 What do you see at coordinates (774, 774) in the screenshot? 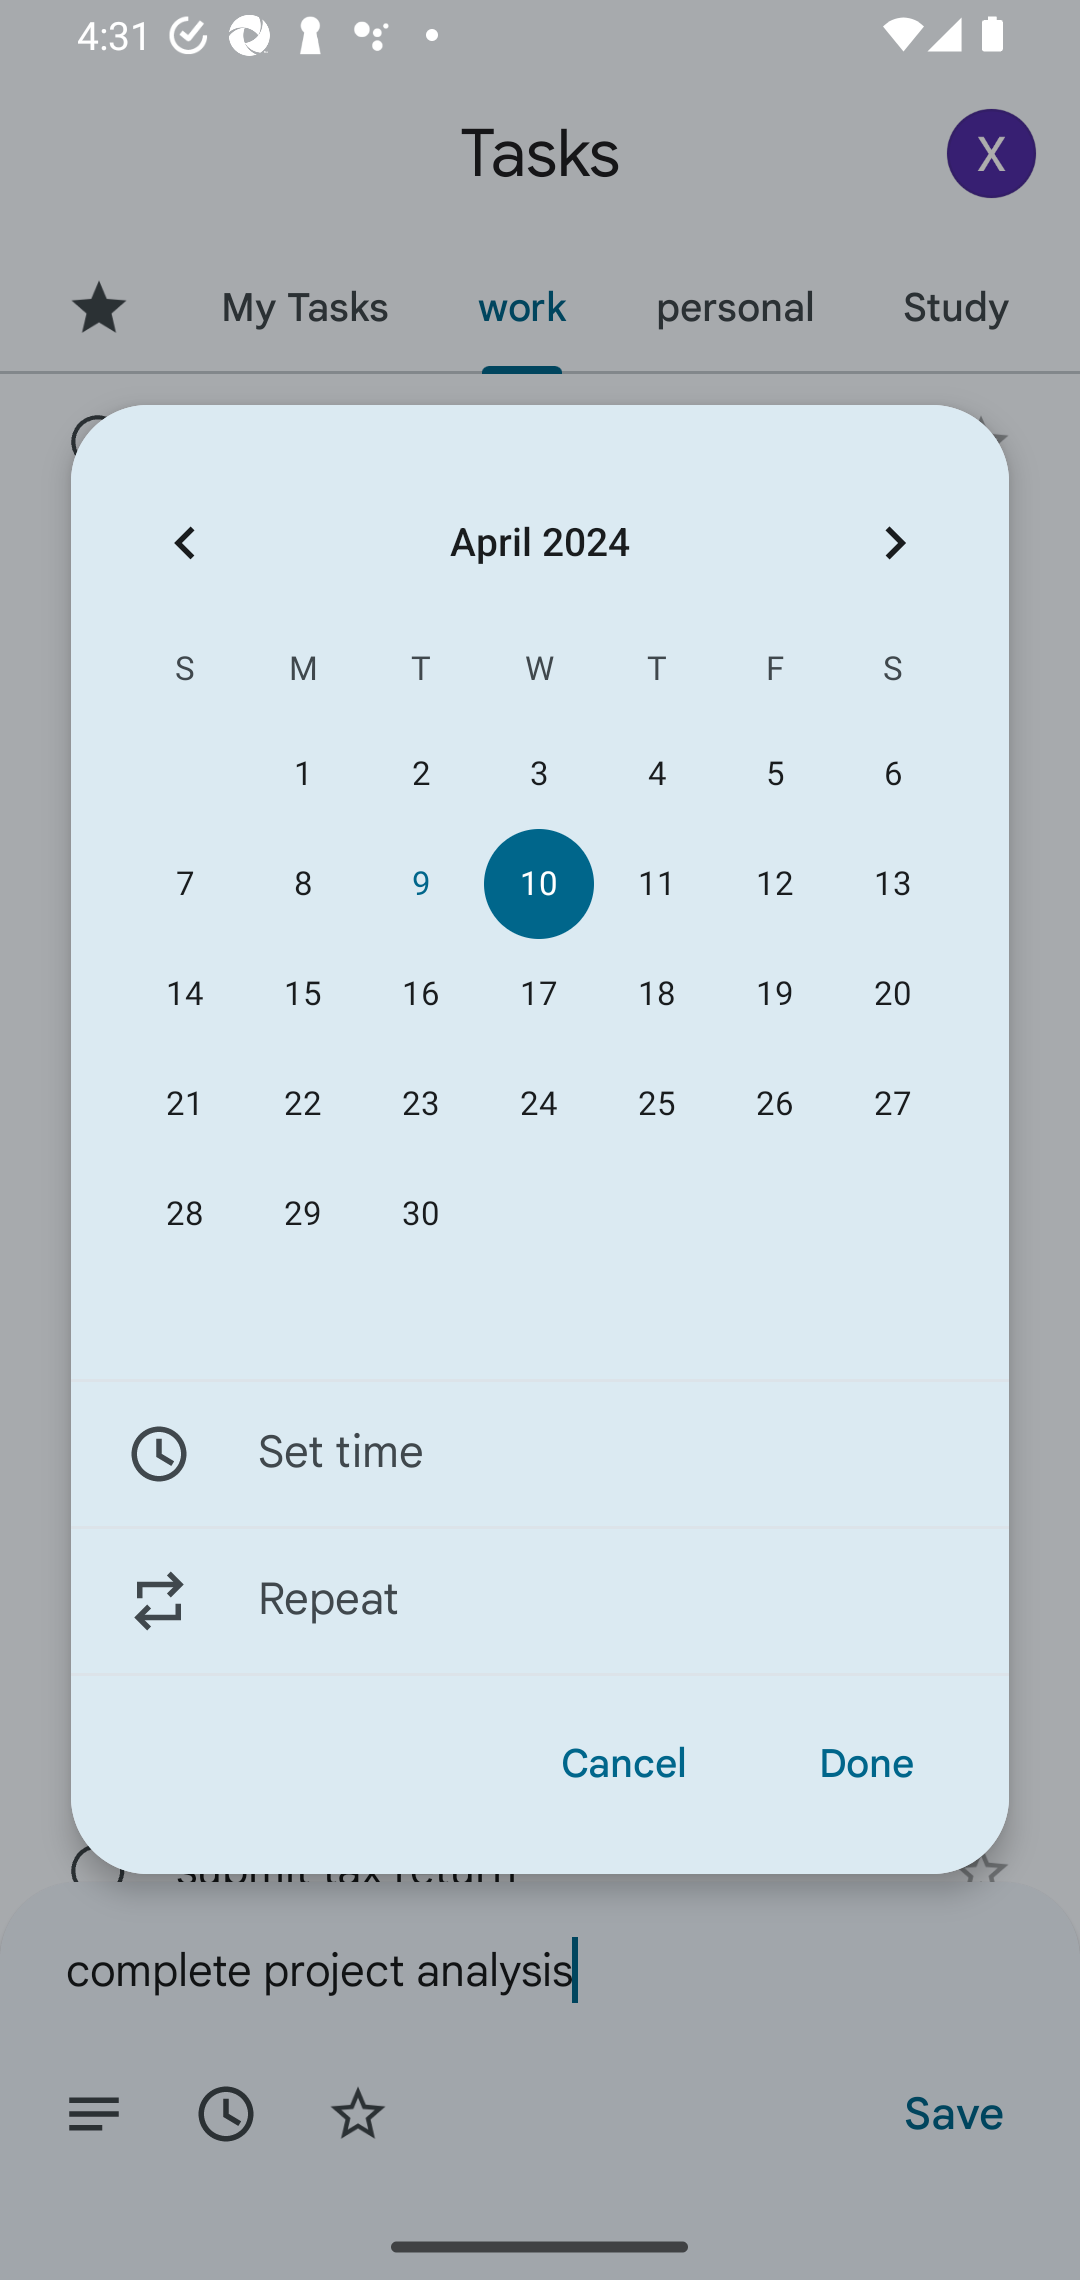
I see `5 05 April 2024` at bounding box center [774, 774].